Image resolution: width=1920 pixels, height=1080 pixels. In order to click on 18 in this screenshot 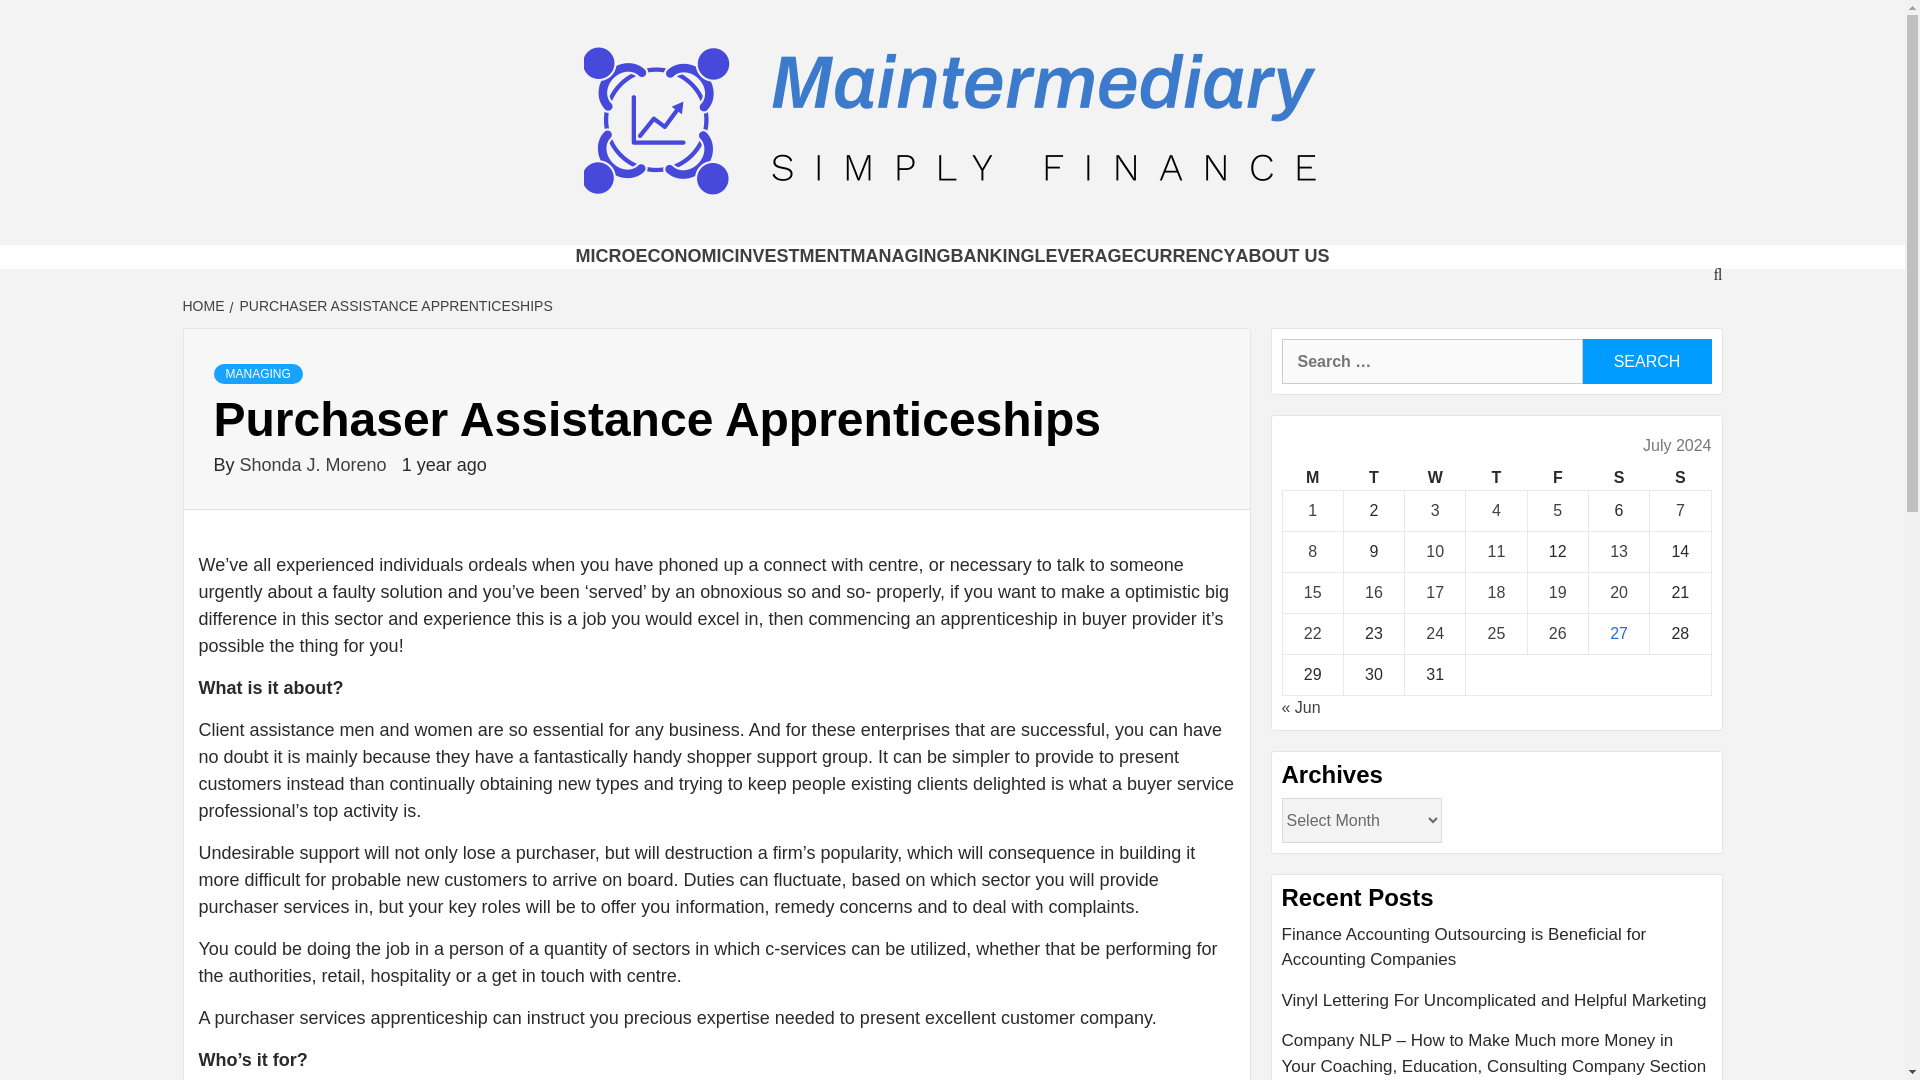, I will do `click(1496, 592)`.